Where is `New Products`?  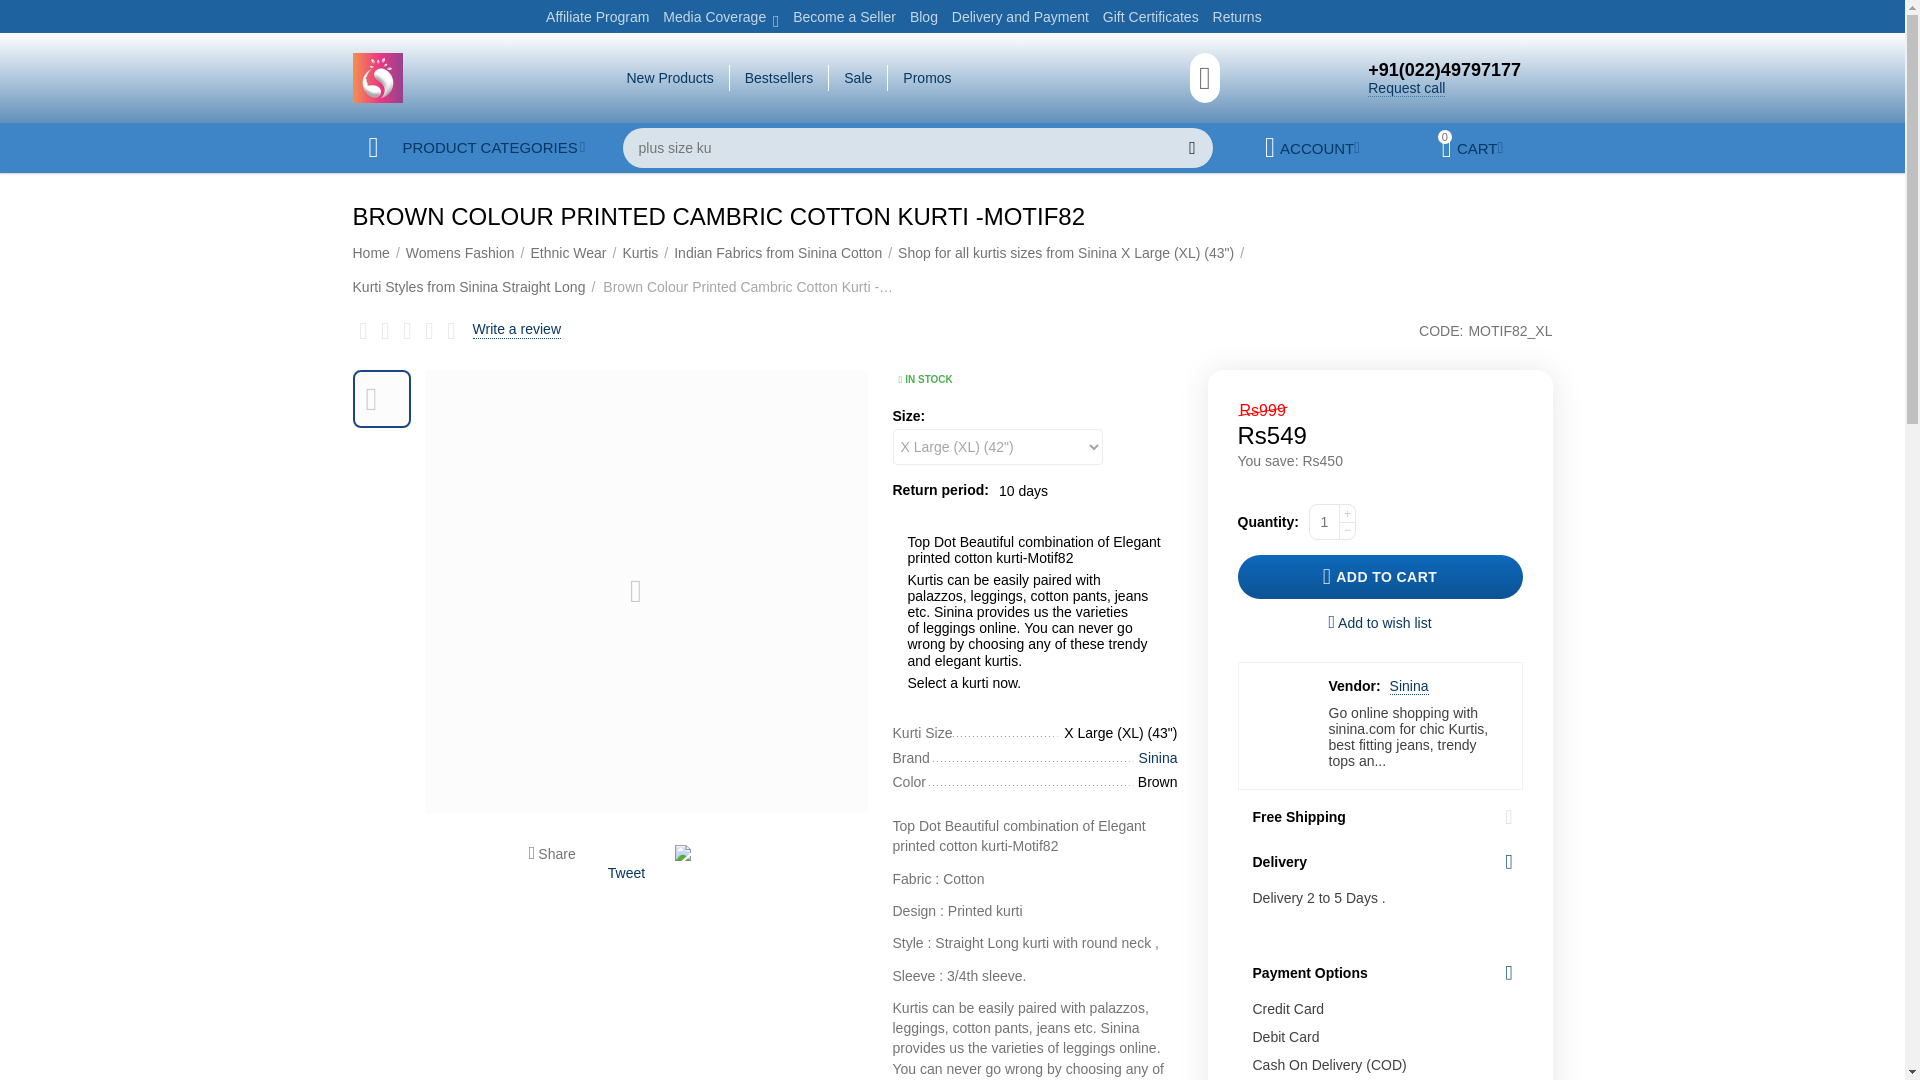
New Products is located at coordinates (668, 77).